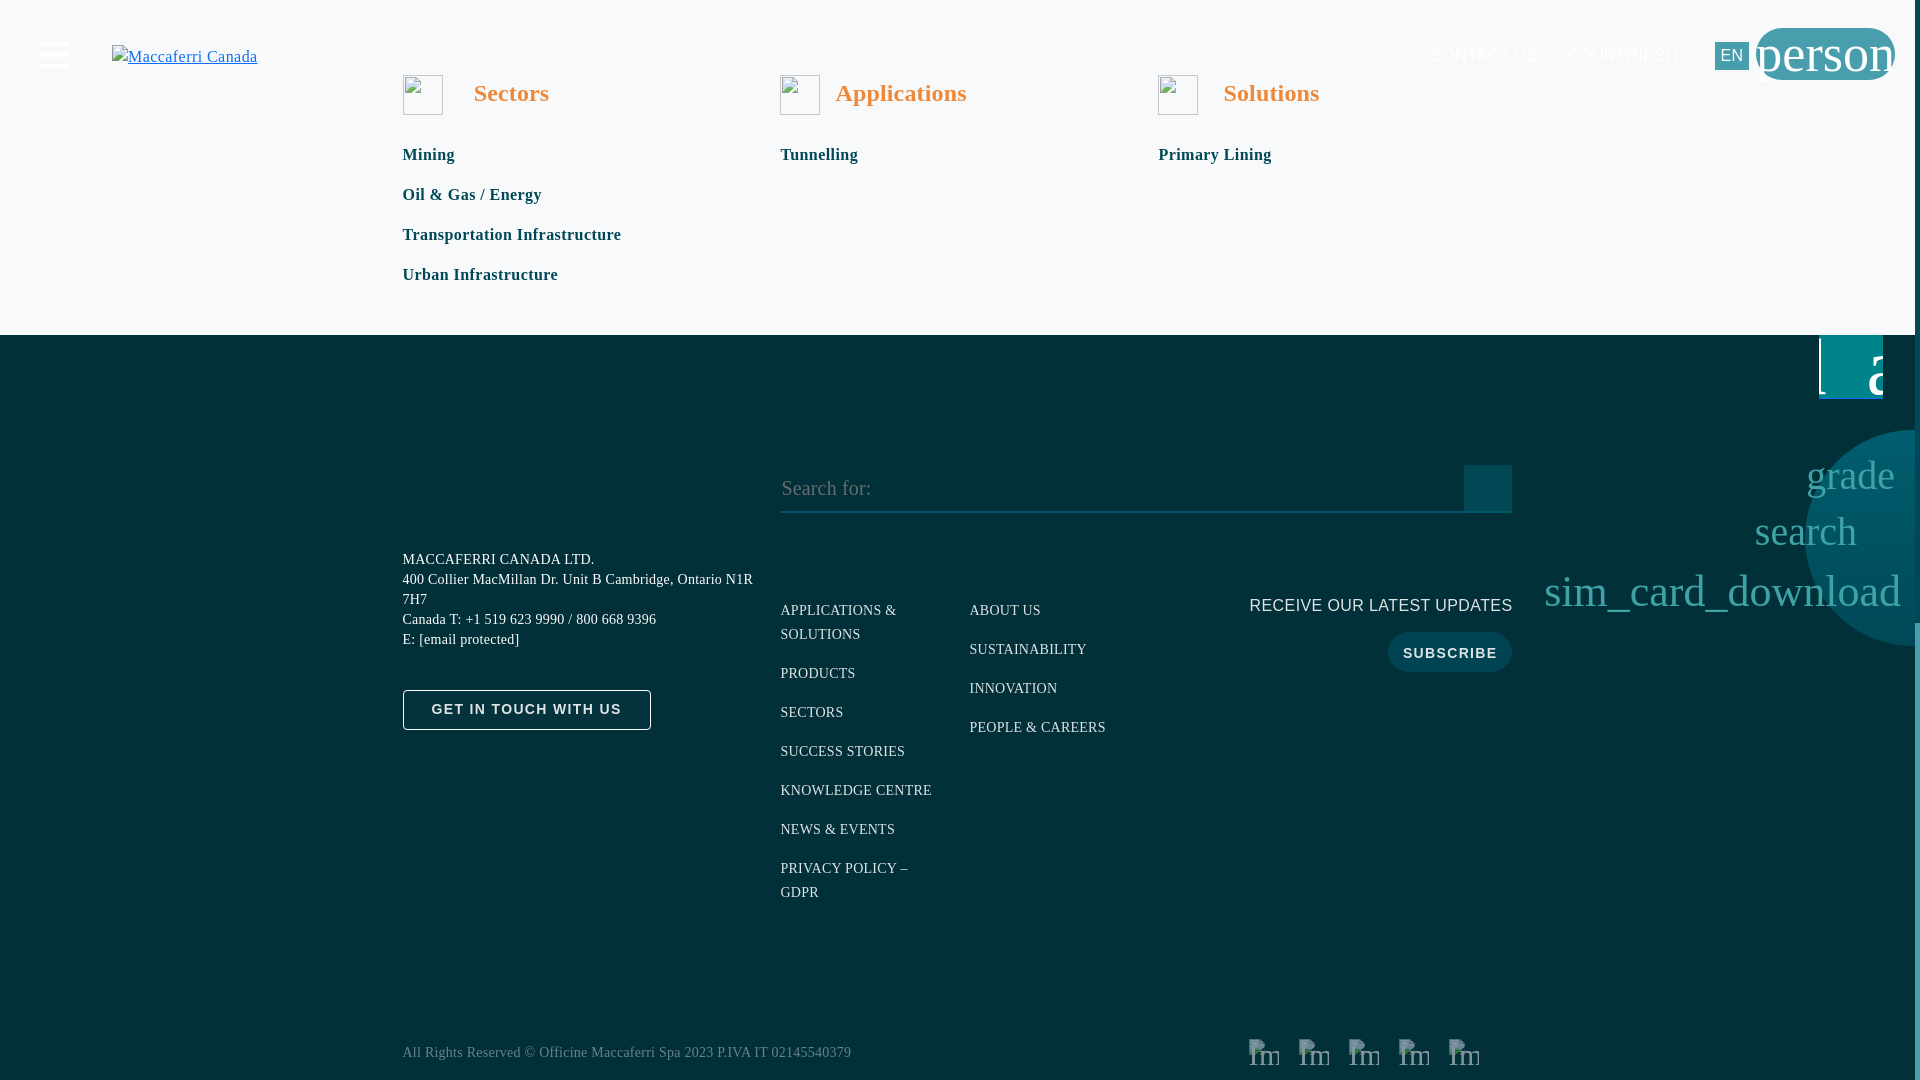  Describe the element at coordinates (480, 275) in the screenshot. I see `Urban Infrastructure` at that location.